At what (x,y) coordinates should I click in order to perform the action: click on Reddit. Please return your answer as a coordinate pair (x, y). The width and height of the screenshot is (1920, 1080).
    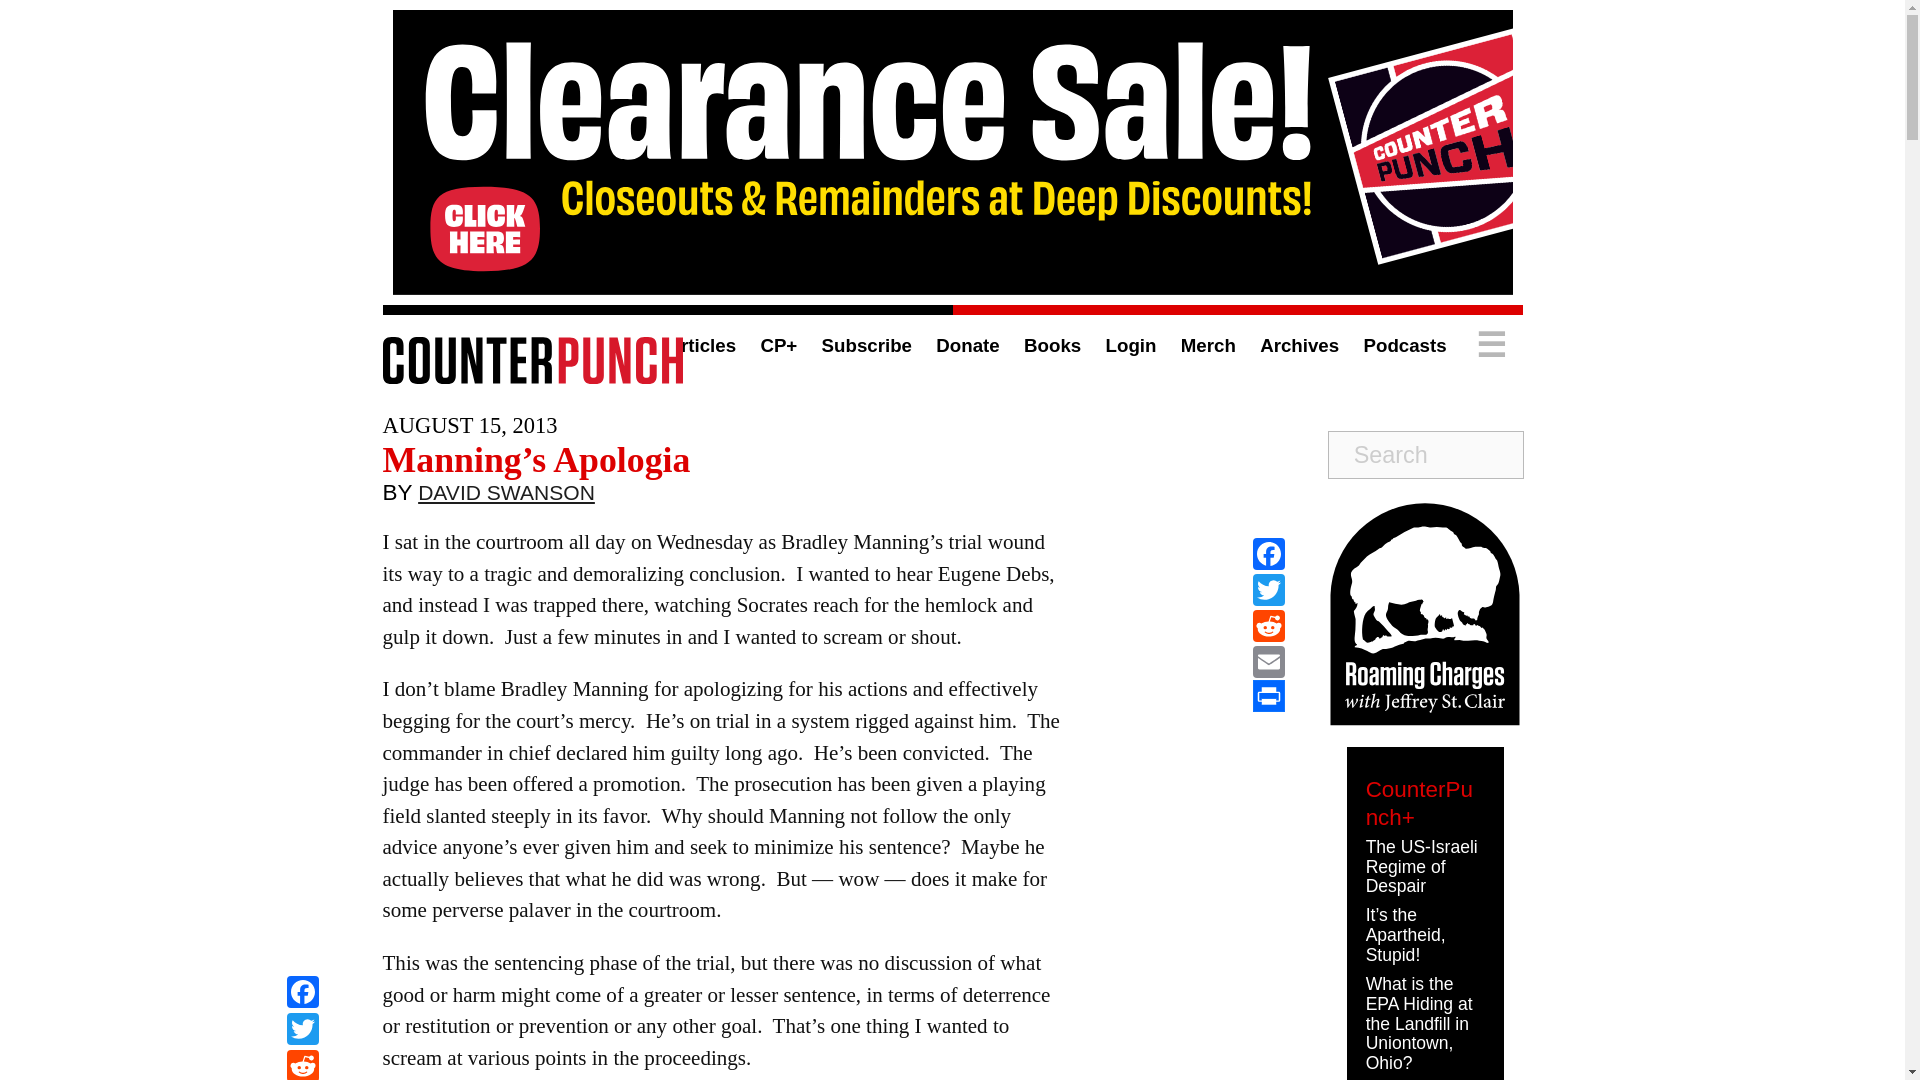
    Looking at the image, I should click on (302, 1064).